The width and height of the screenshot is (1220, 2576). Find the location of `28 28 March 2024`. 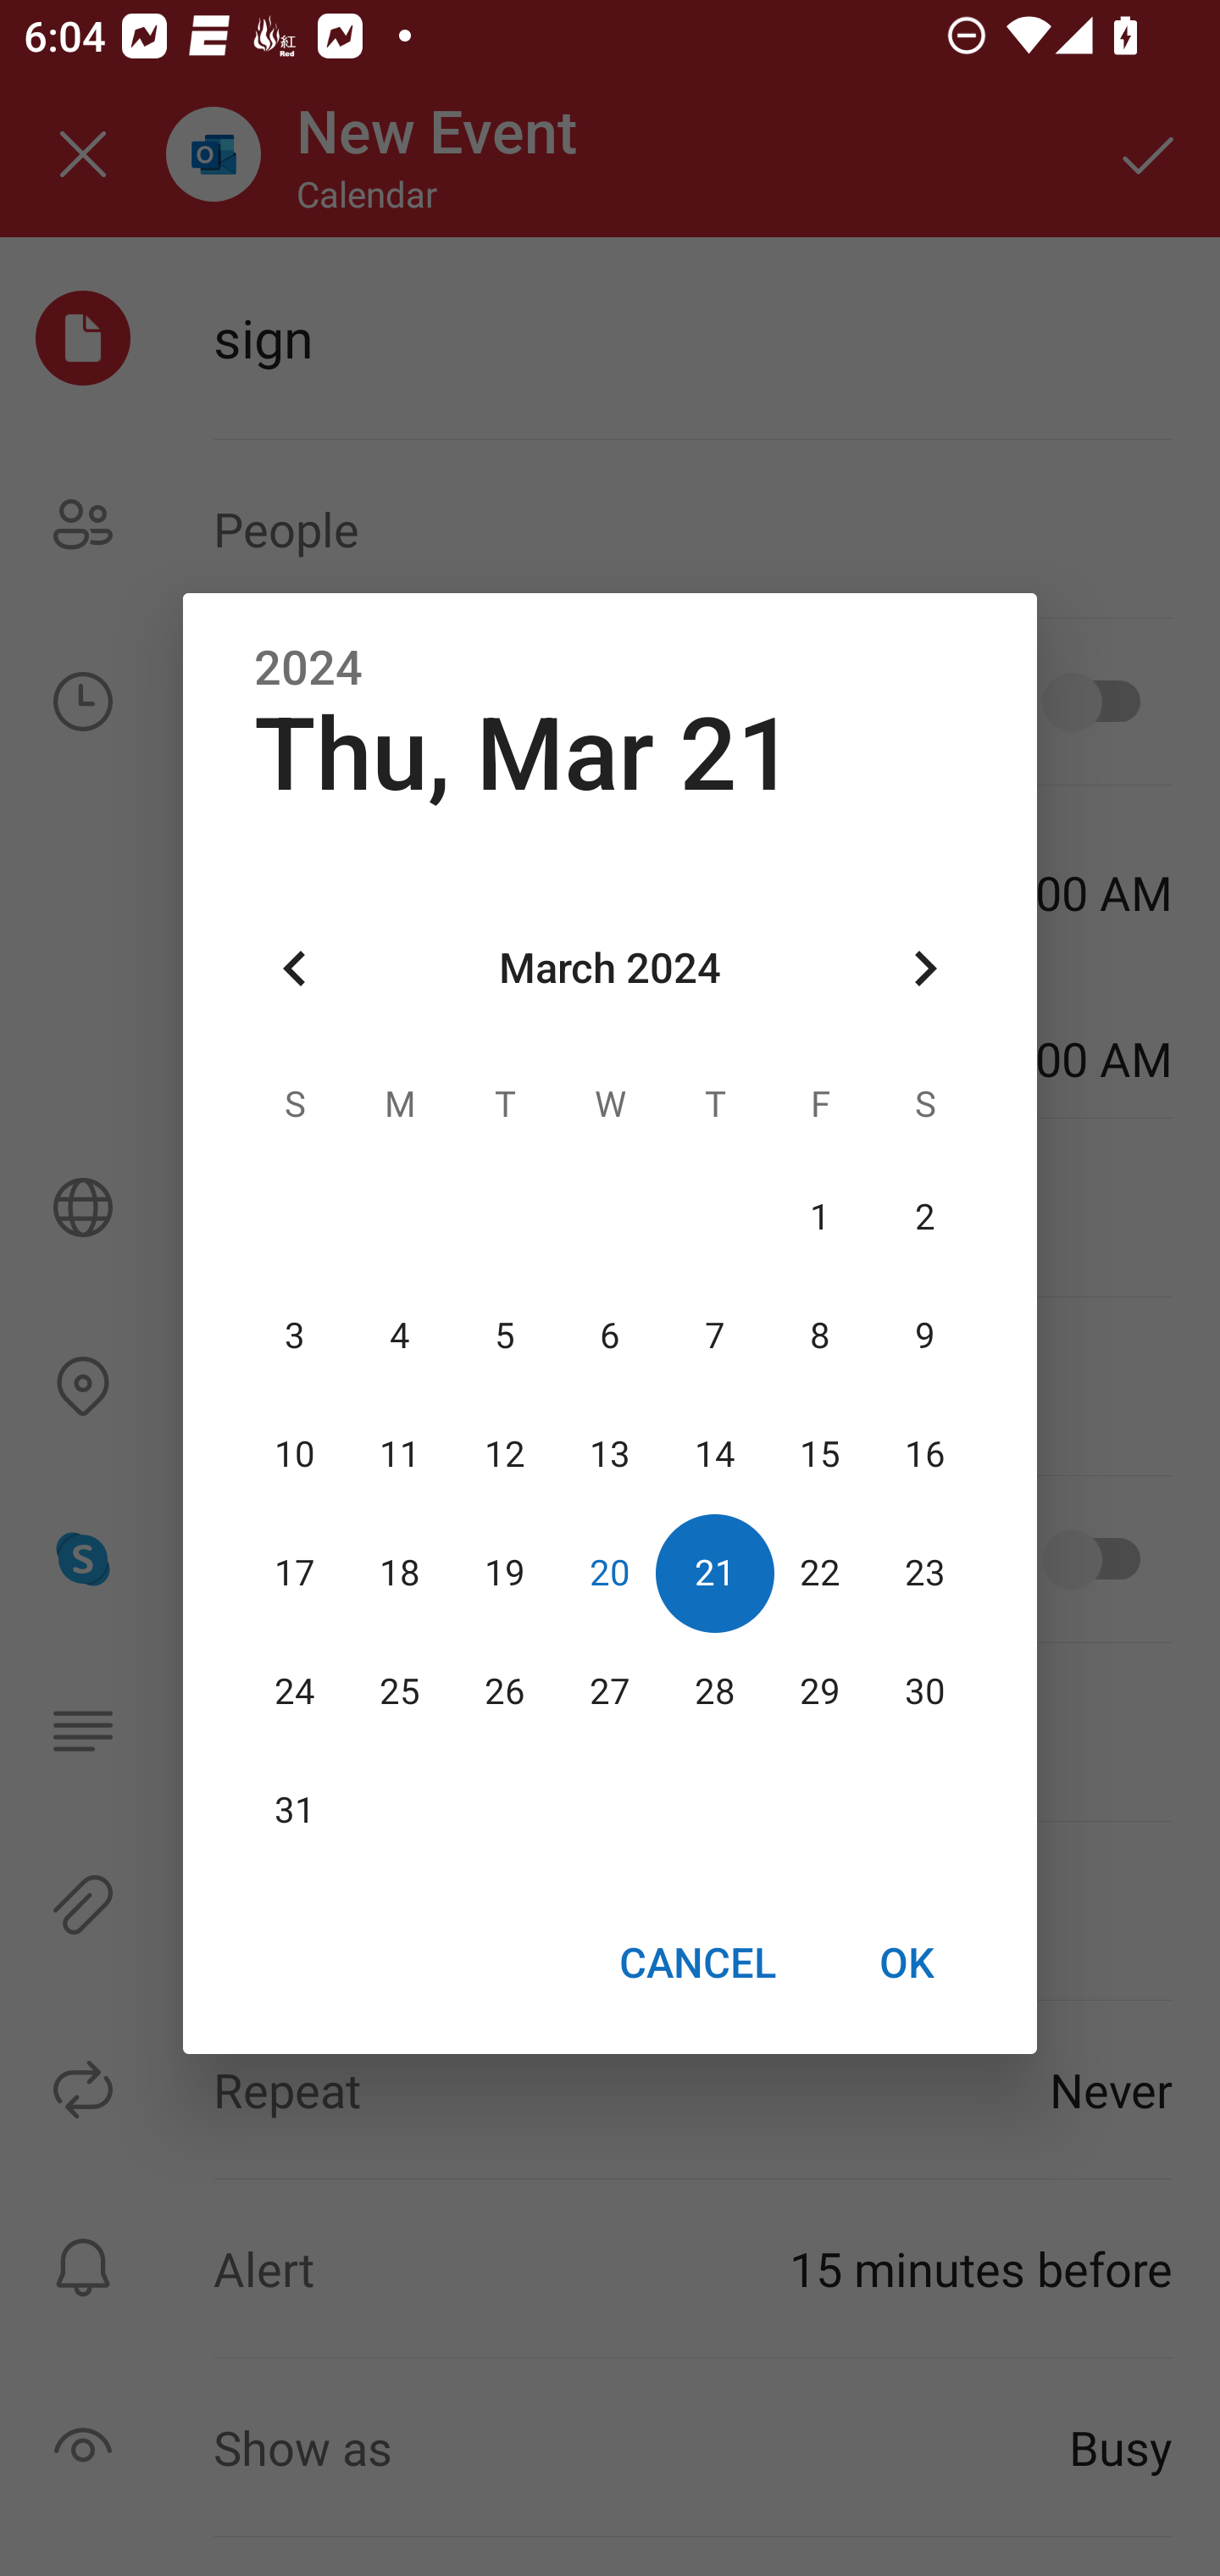

28 28 March 2024 is located at coordinates (714, 1692).